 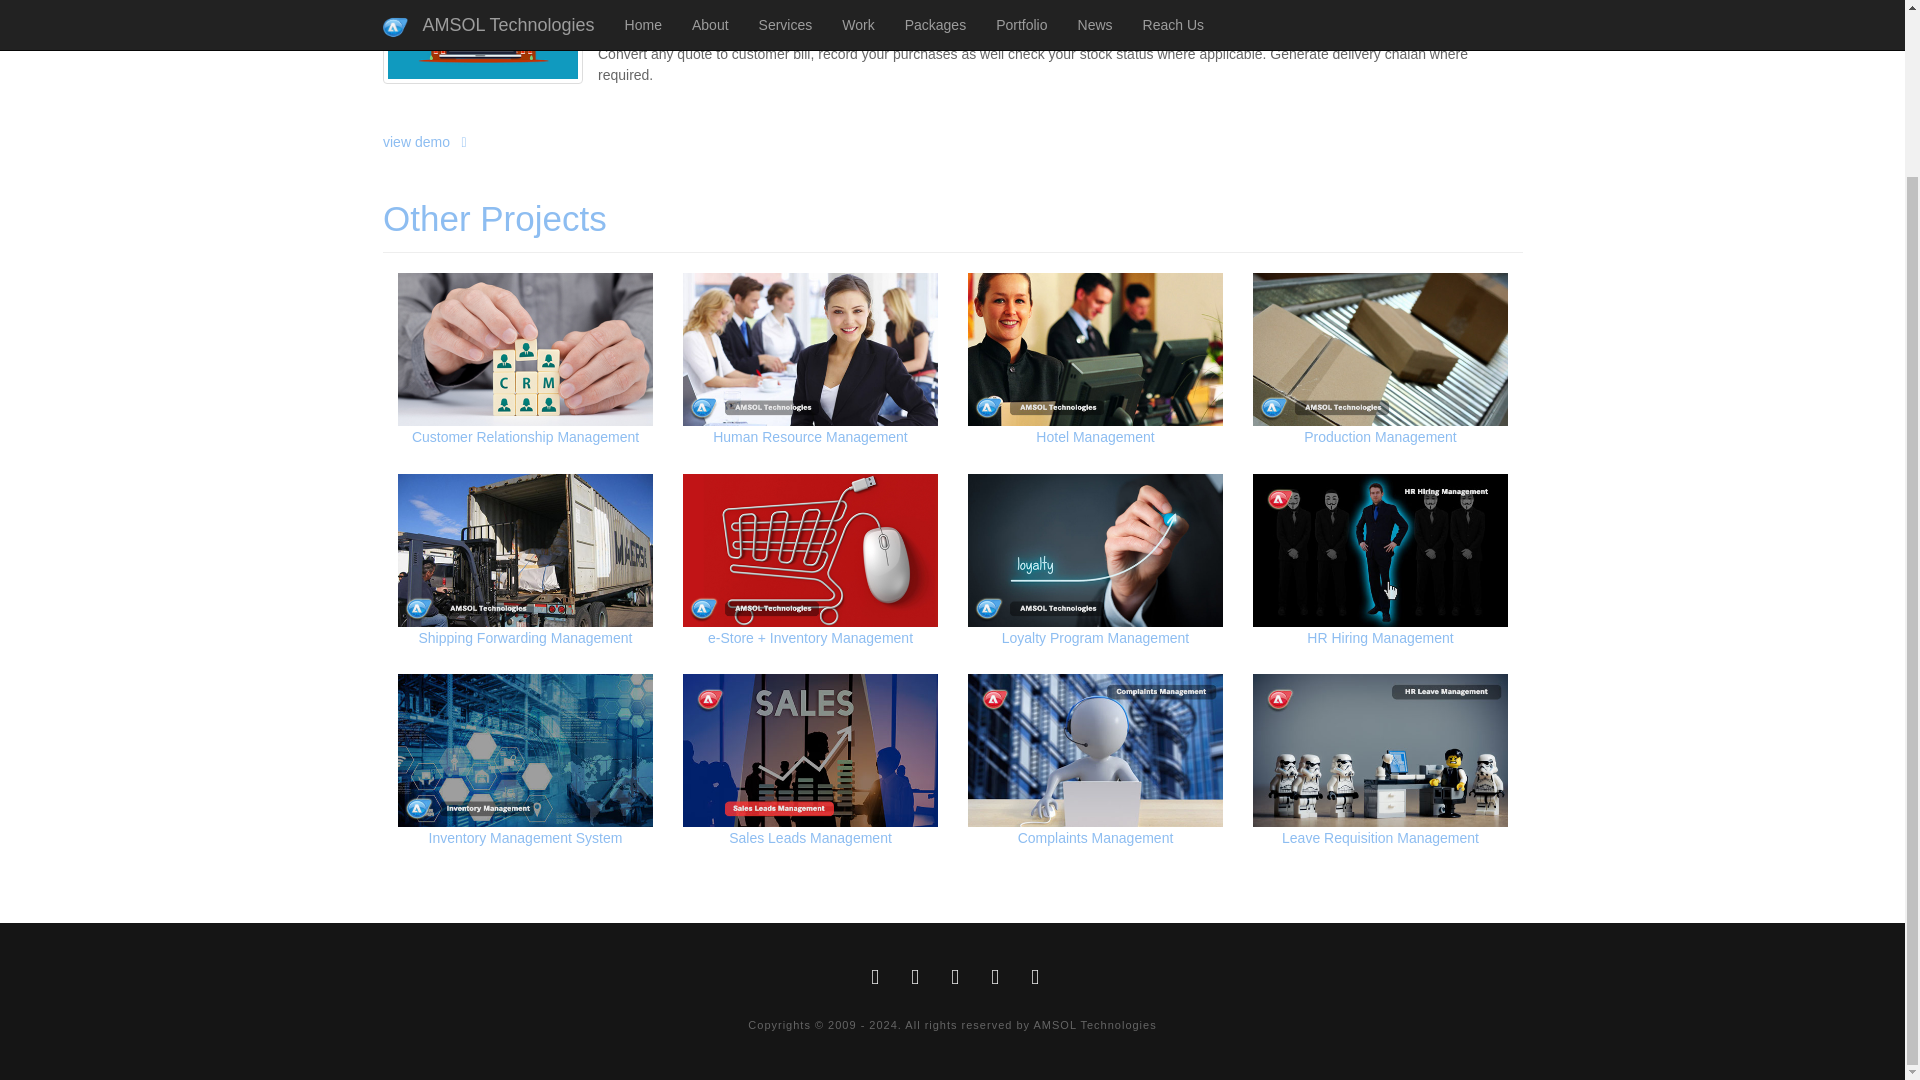 I want to click on Production Management, so click(x=1353, y=392).